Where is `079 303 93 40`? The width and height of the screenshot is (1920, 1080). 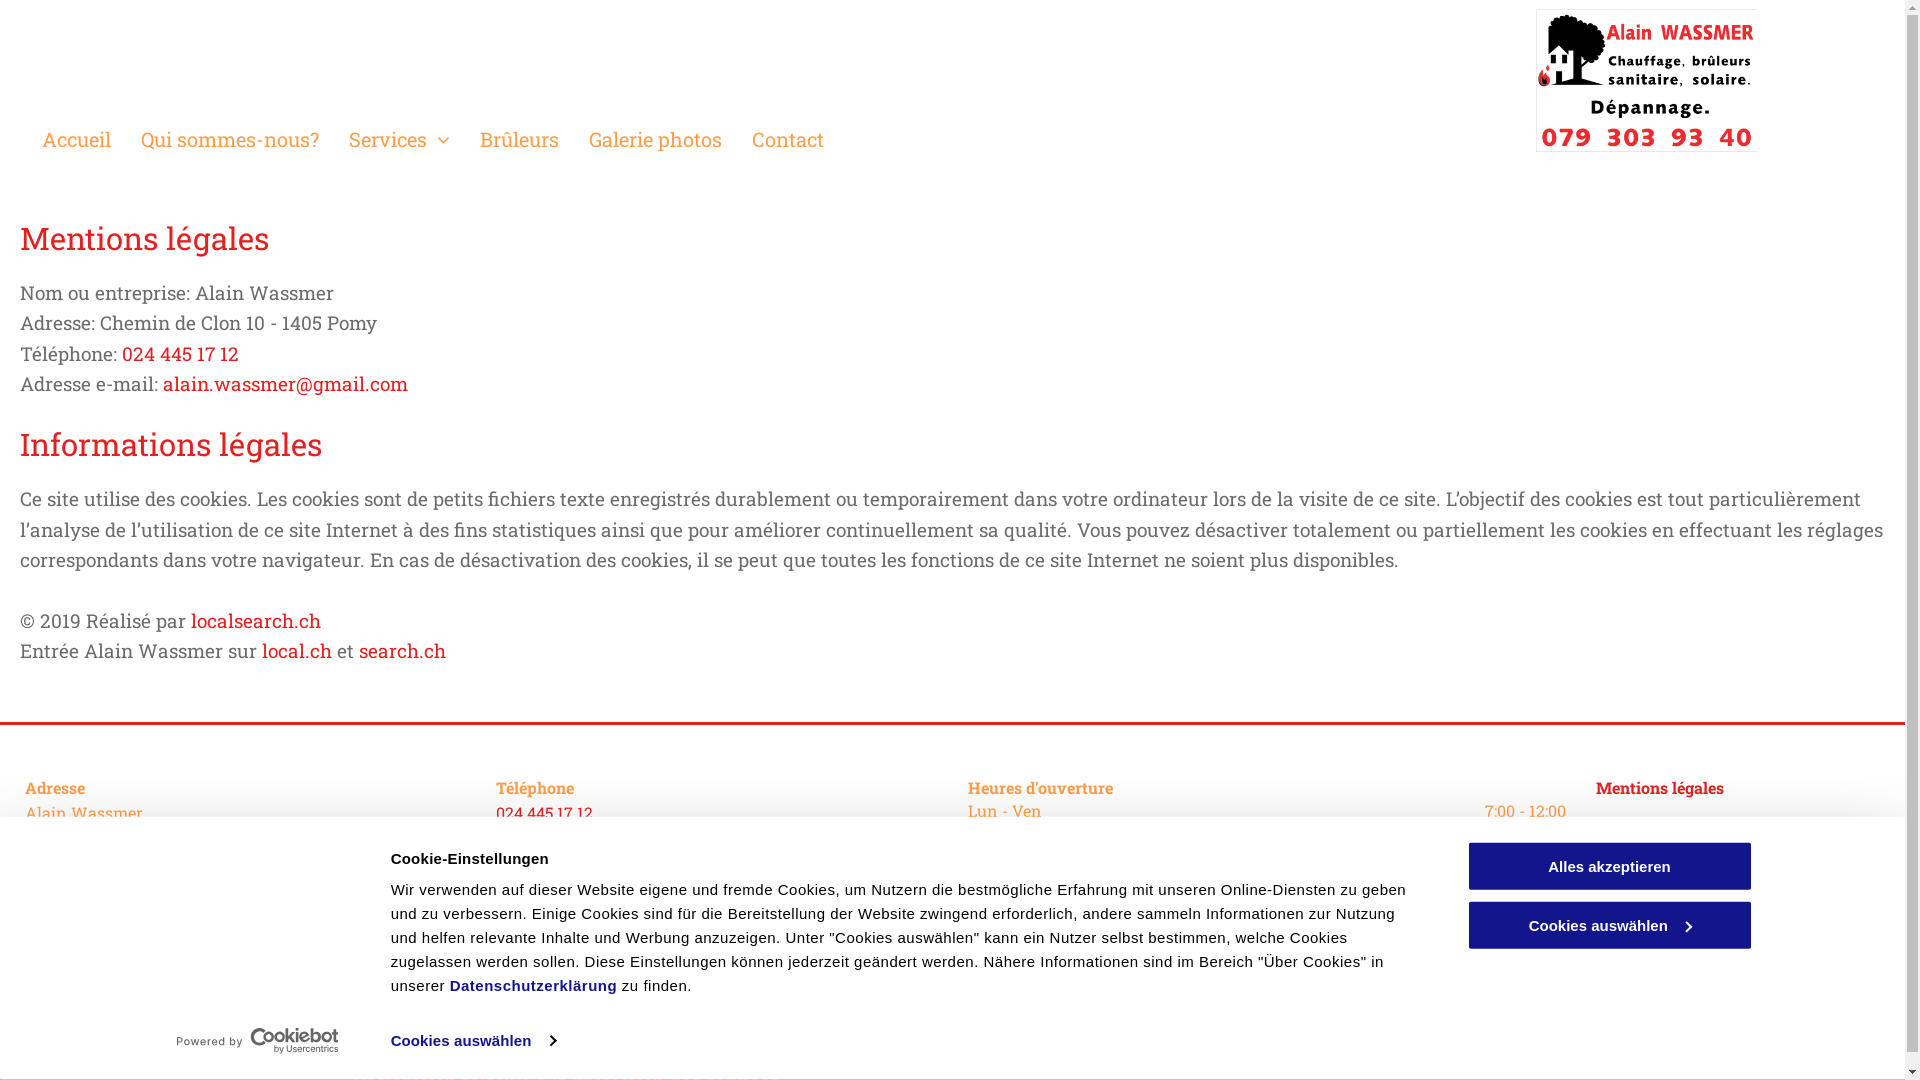 079 303 93 40 is located at coordinates (547, 915).